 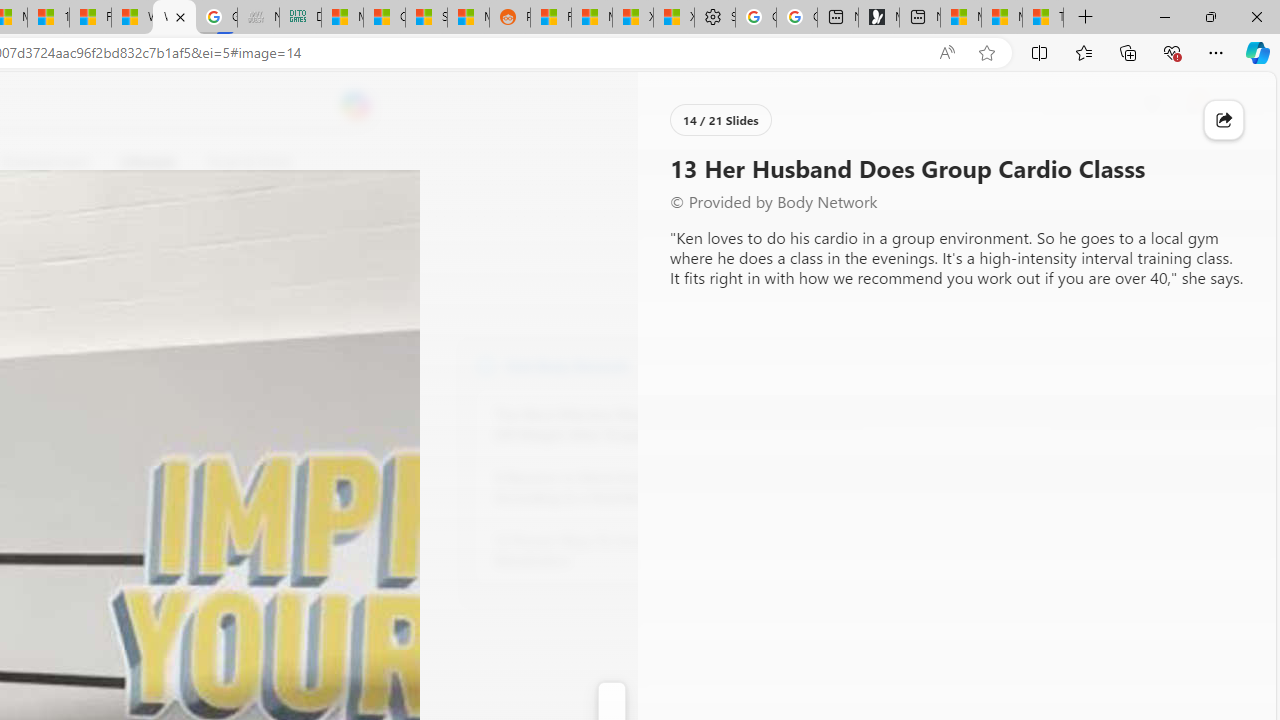 I want to click on Open Copilot, so click(x=356, y=106).